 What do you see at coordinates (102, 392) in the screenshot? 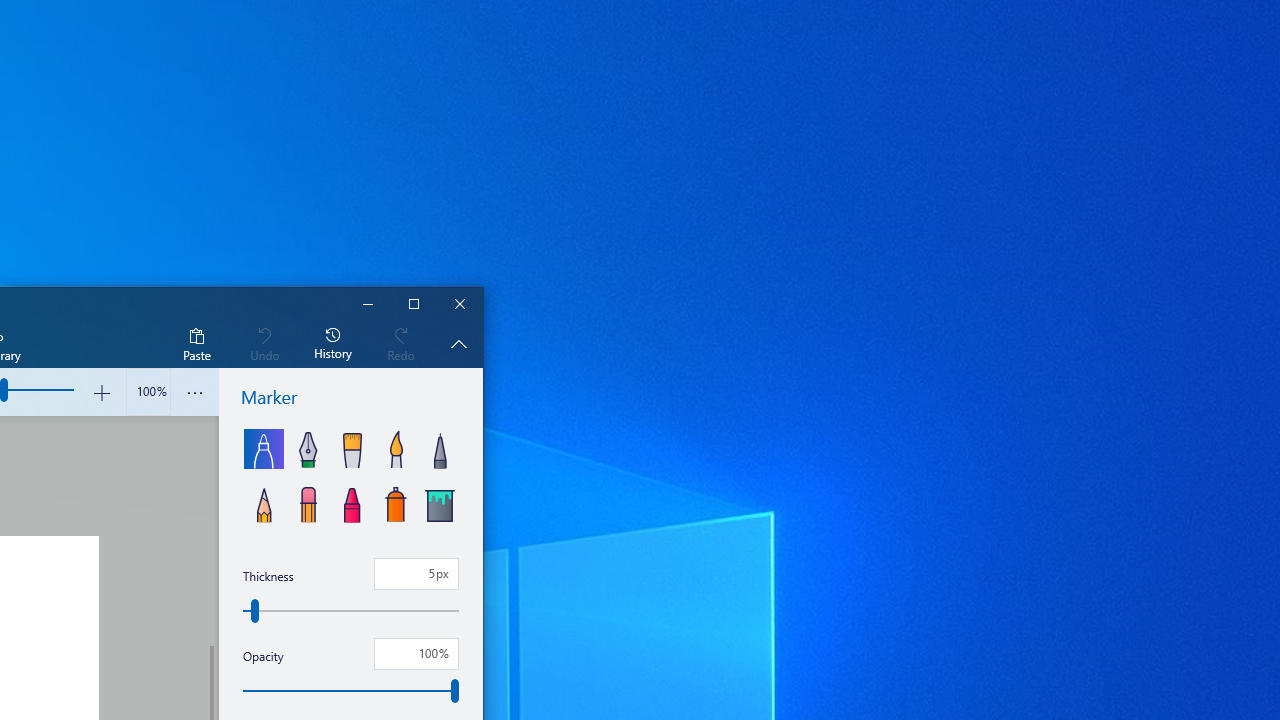
I see `Zoom in` at bounding box center [102, 392].